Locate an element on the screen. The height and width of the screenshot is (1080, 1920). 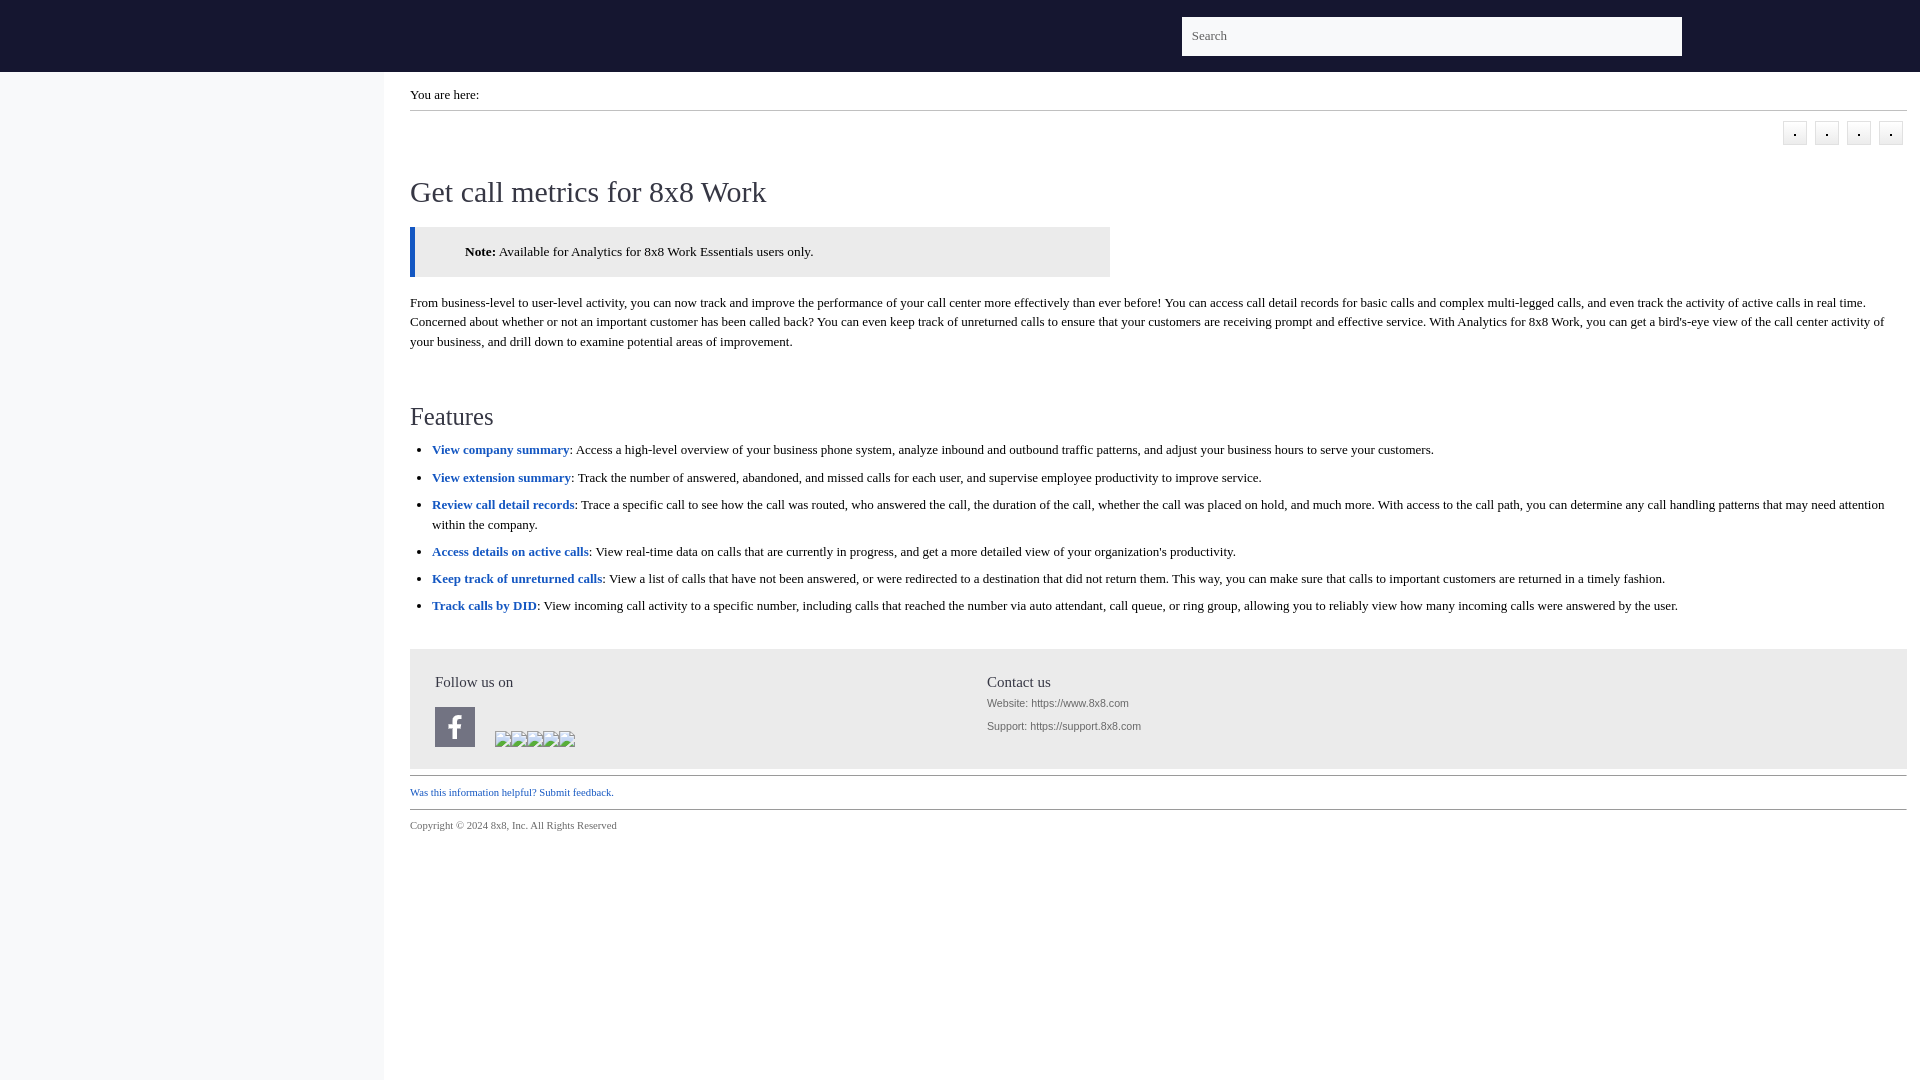
Review call detail records is located at coordinates (503, 504).